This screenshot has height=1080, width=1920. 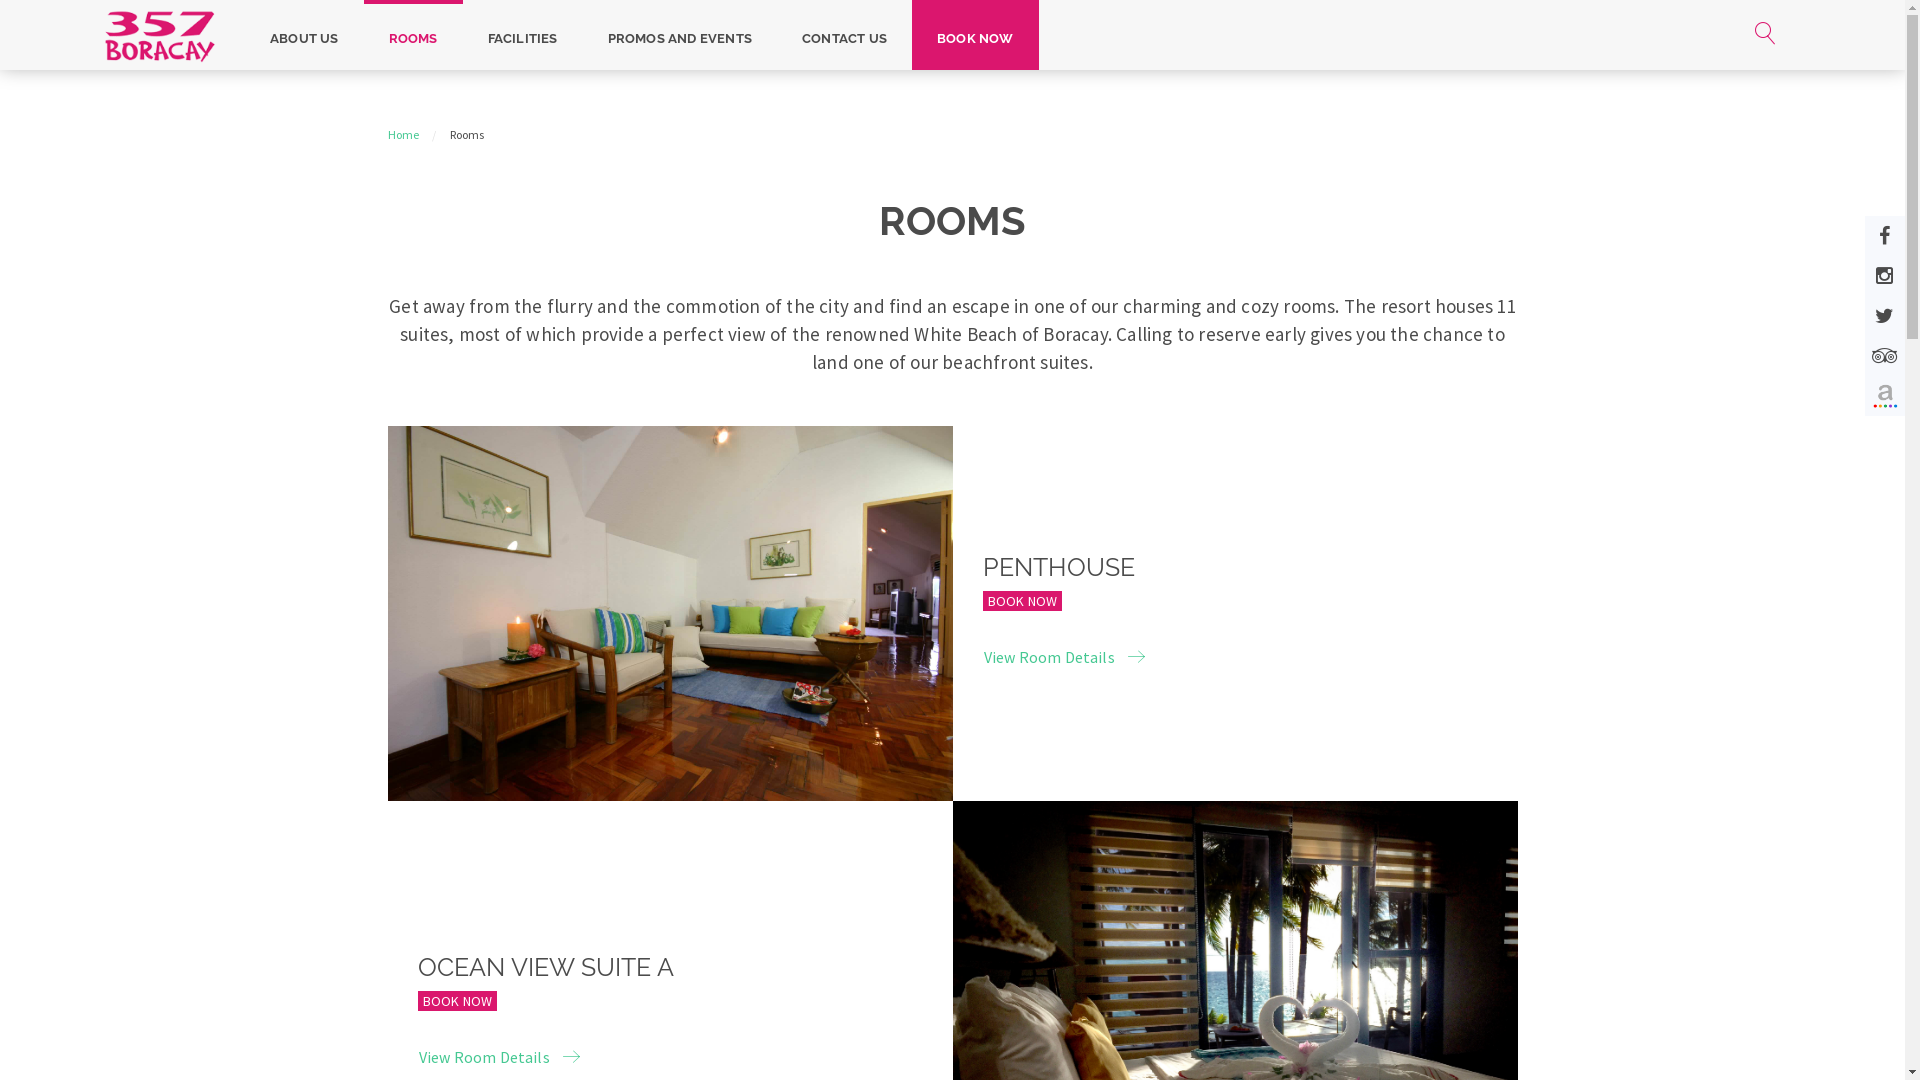 I want to click on Home, so click(x=404, y=135).